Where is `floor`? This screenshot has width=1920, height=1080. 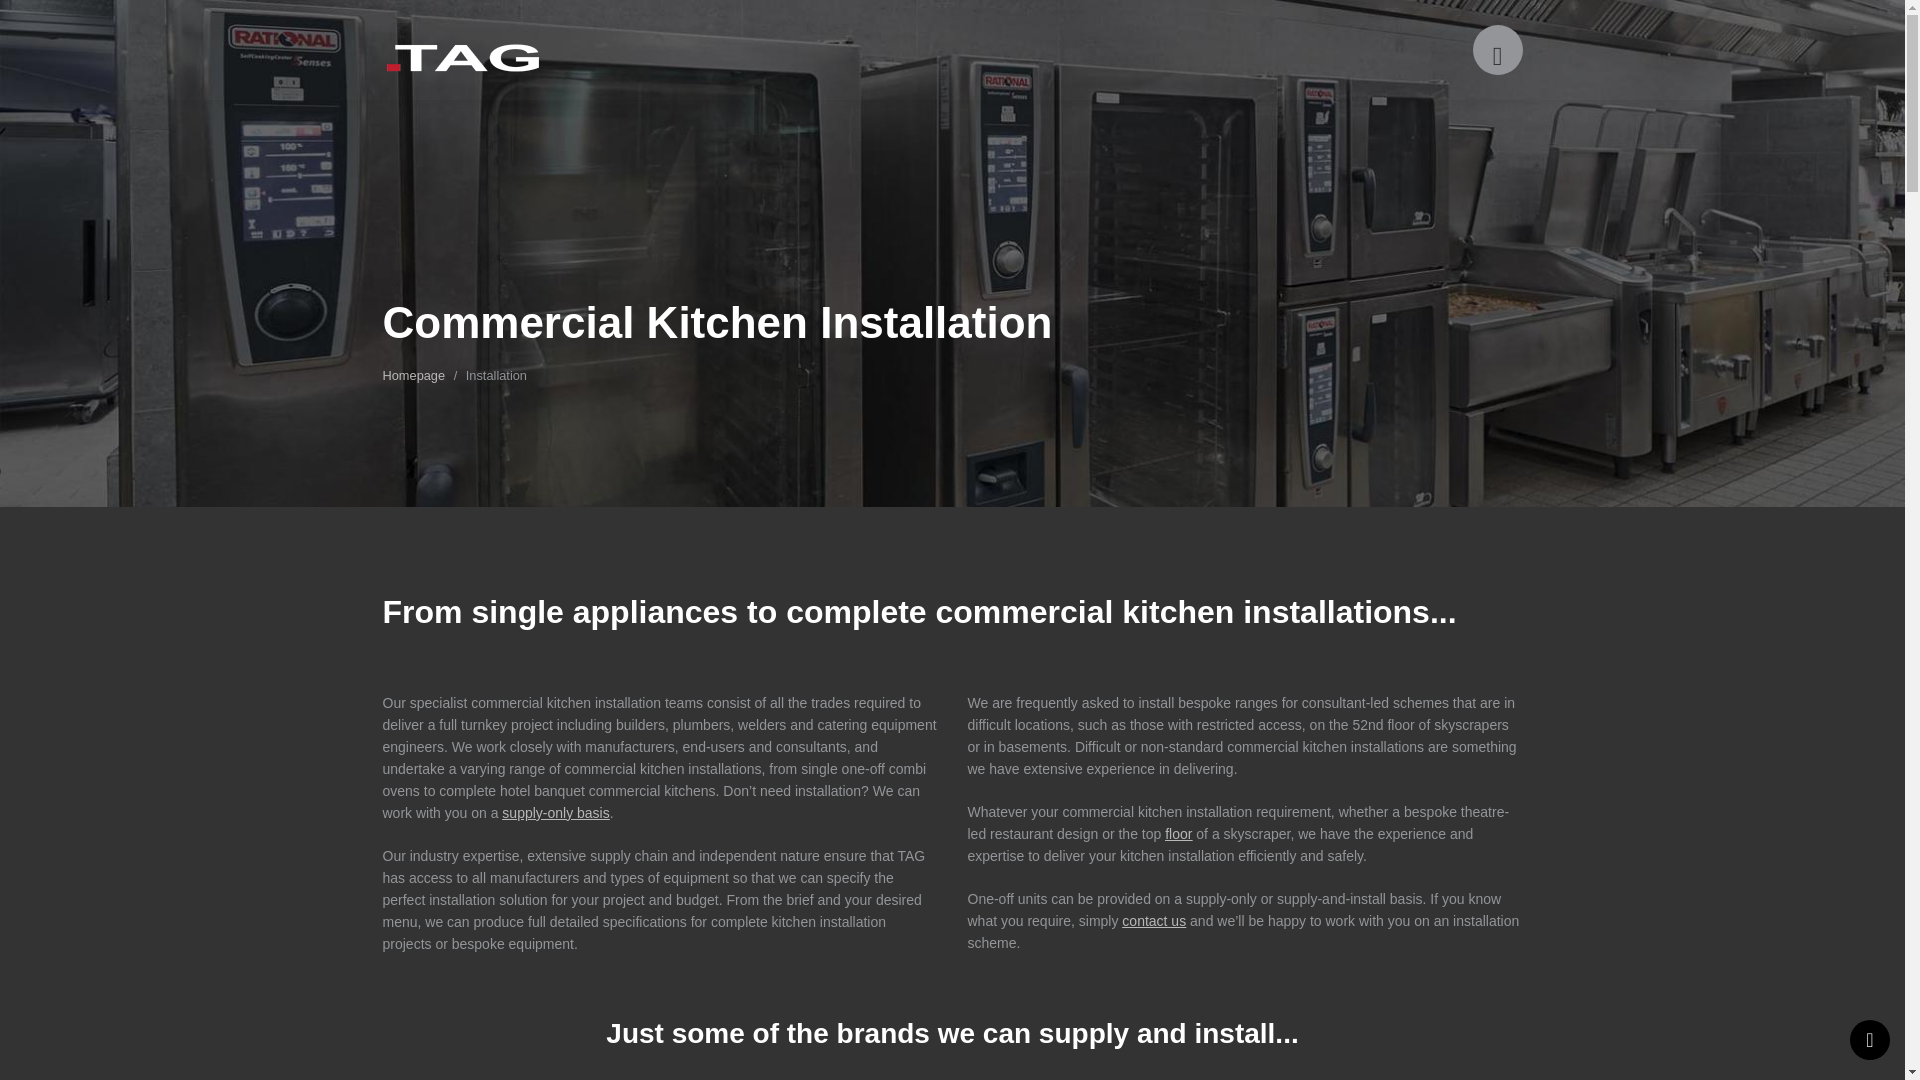
floor is located at coordinates (1178, 834).